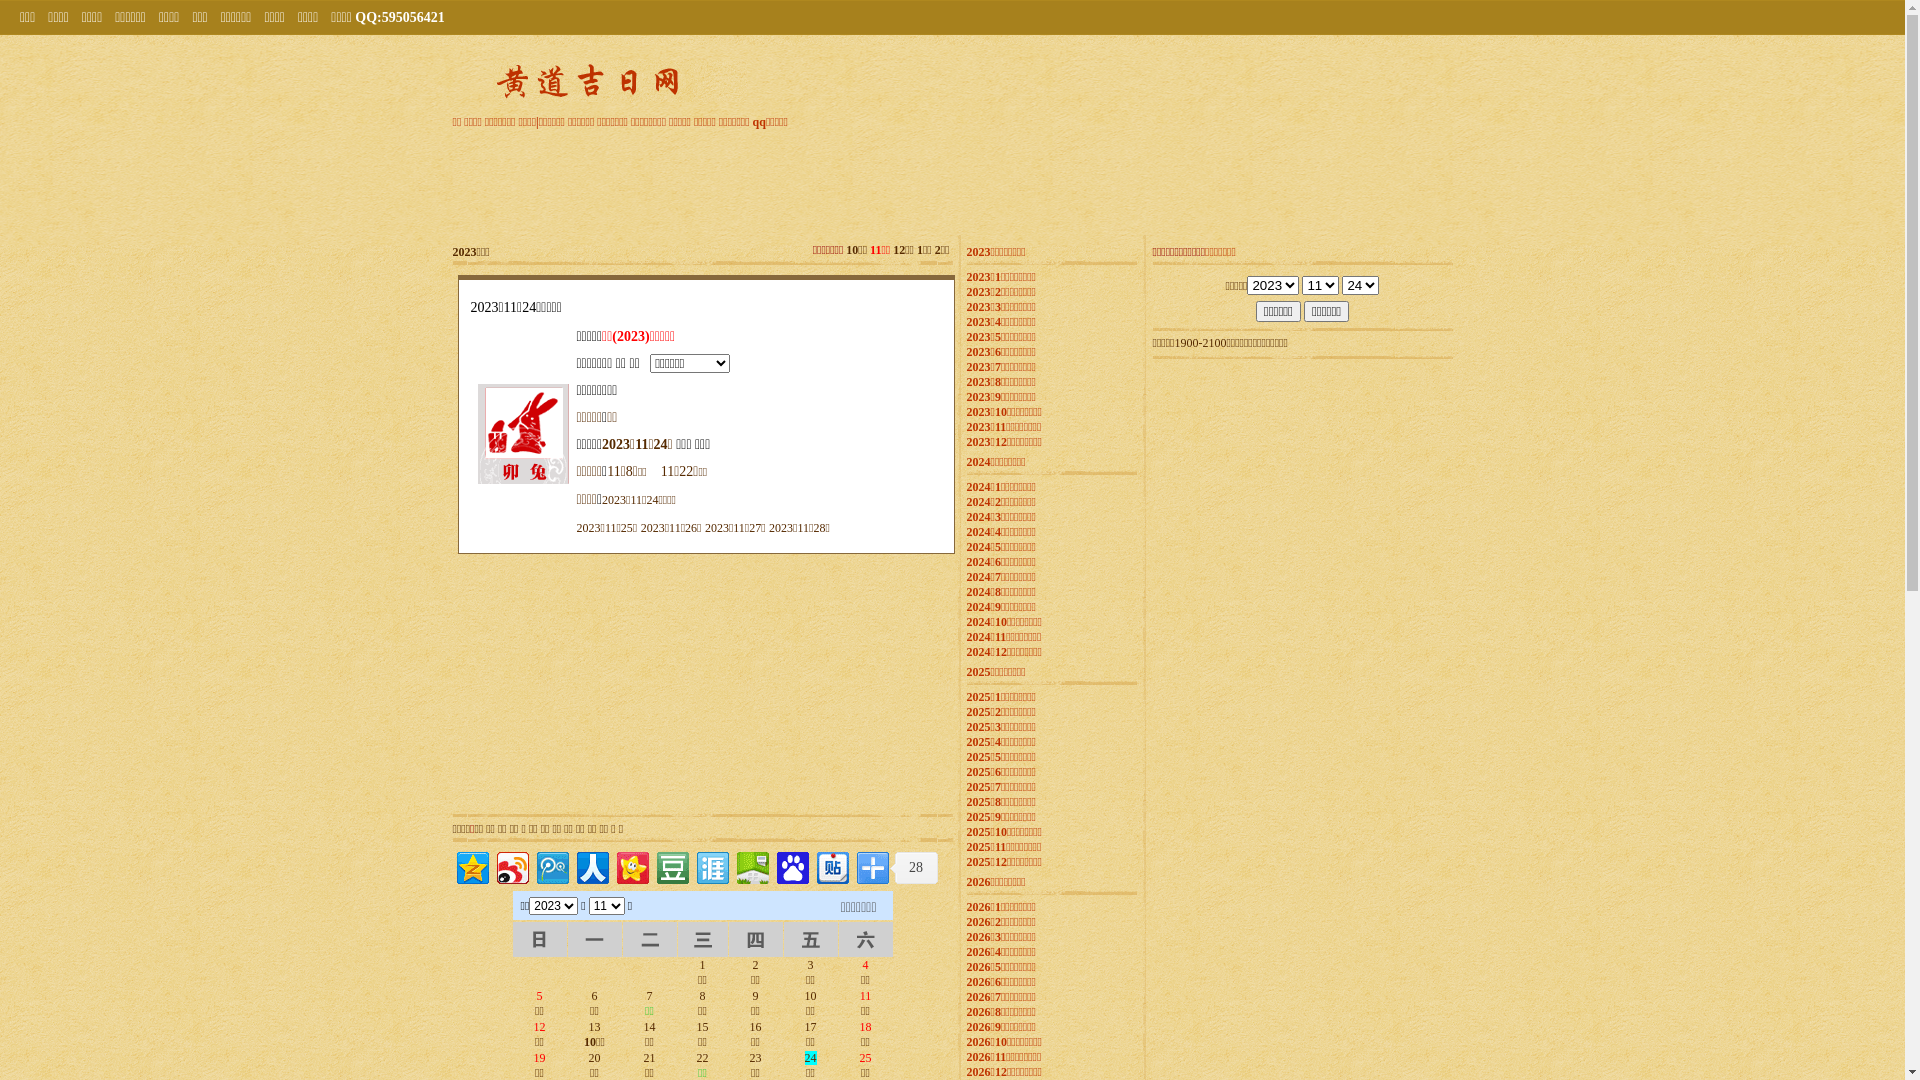 This screenshot has height=1080, width=1920. What do you see at coordinates (577, 684) in the screenshot?
I see `Advertisement` at bounding box center [577, 684].